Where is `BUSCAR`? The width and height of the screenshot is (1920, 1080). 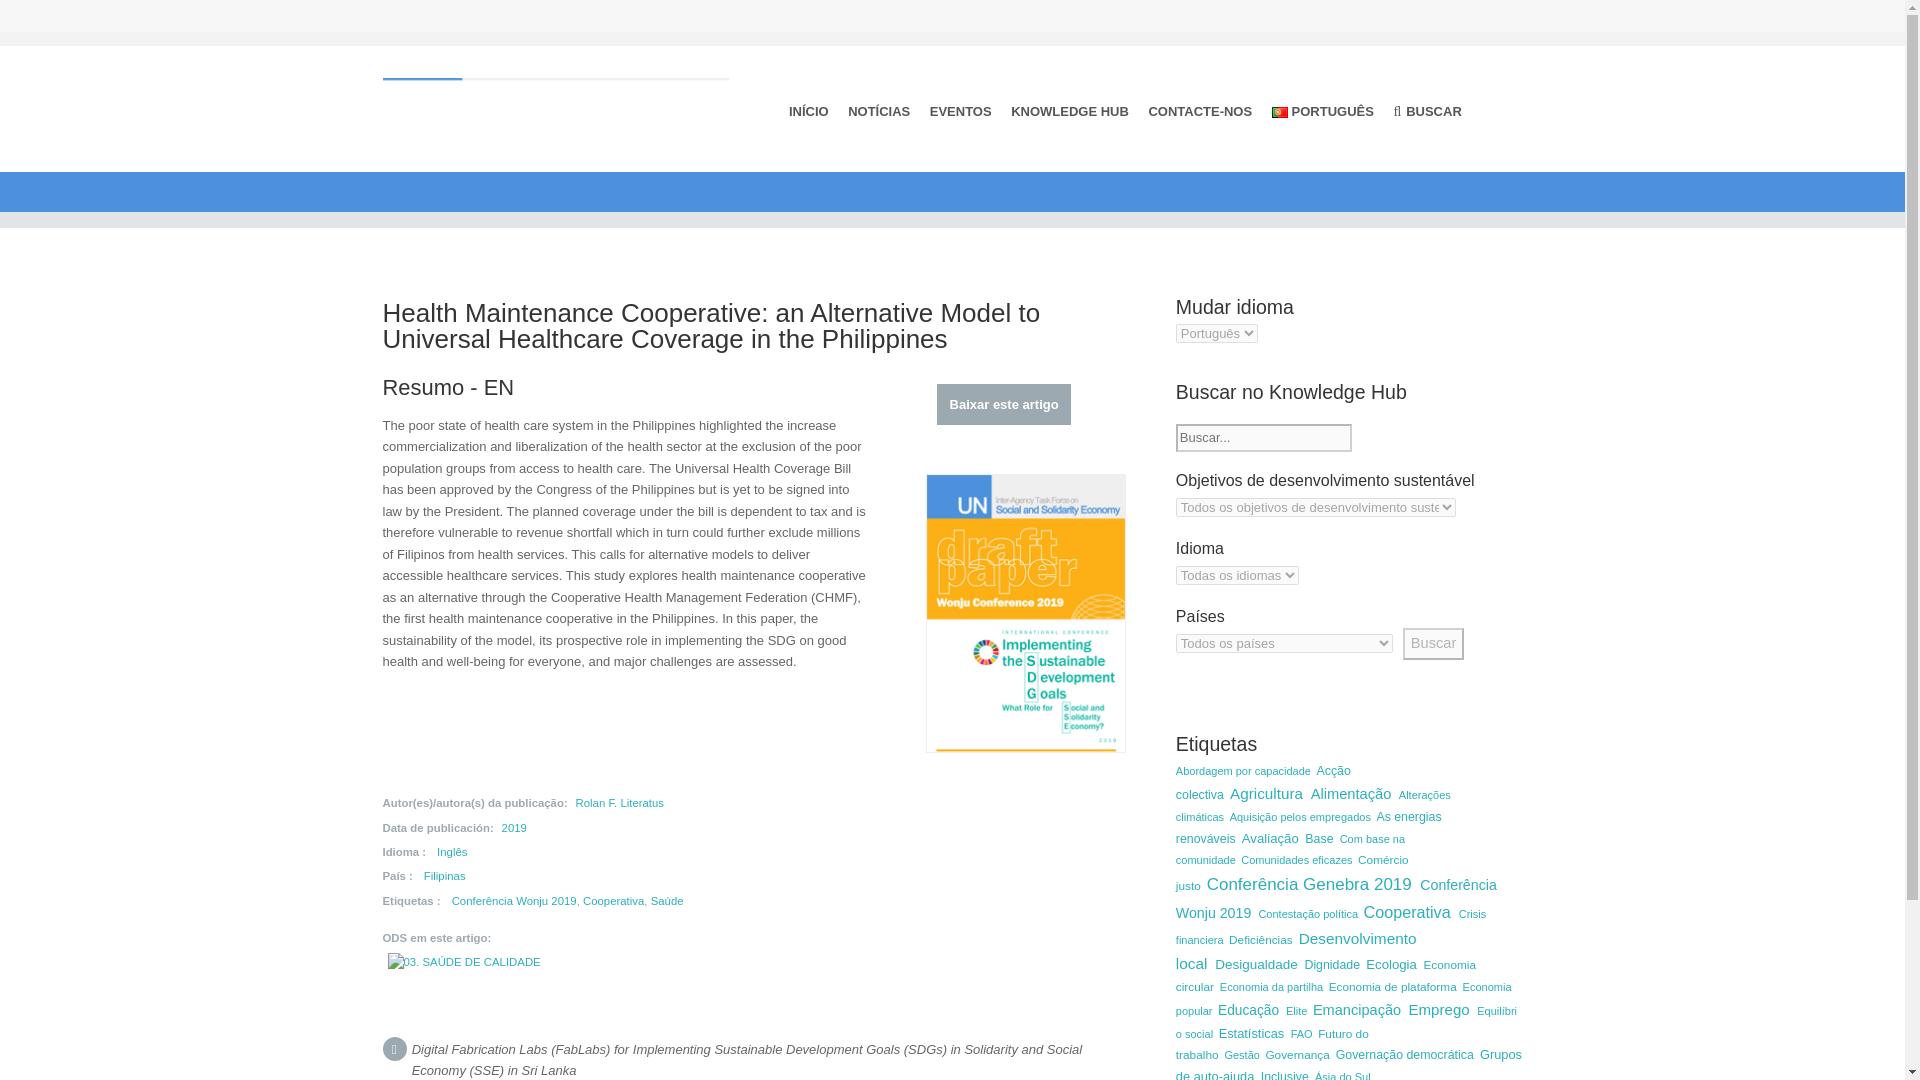 BUSCAR is located at coordinates (1428, 111).